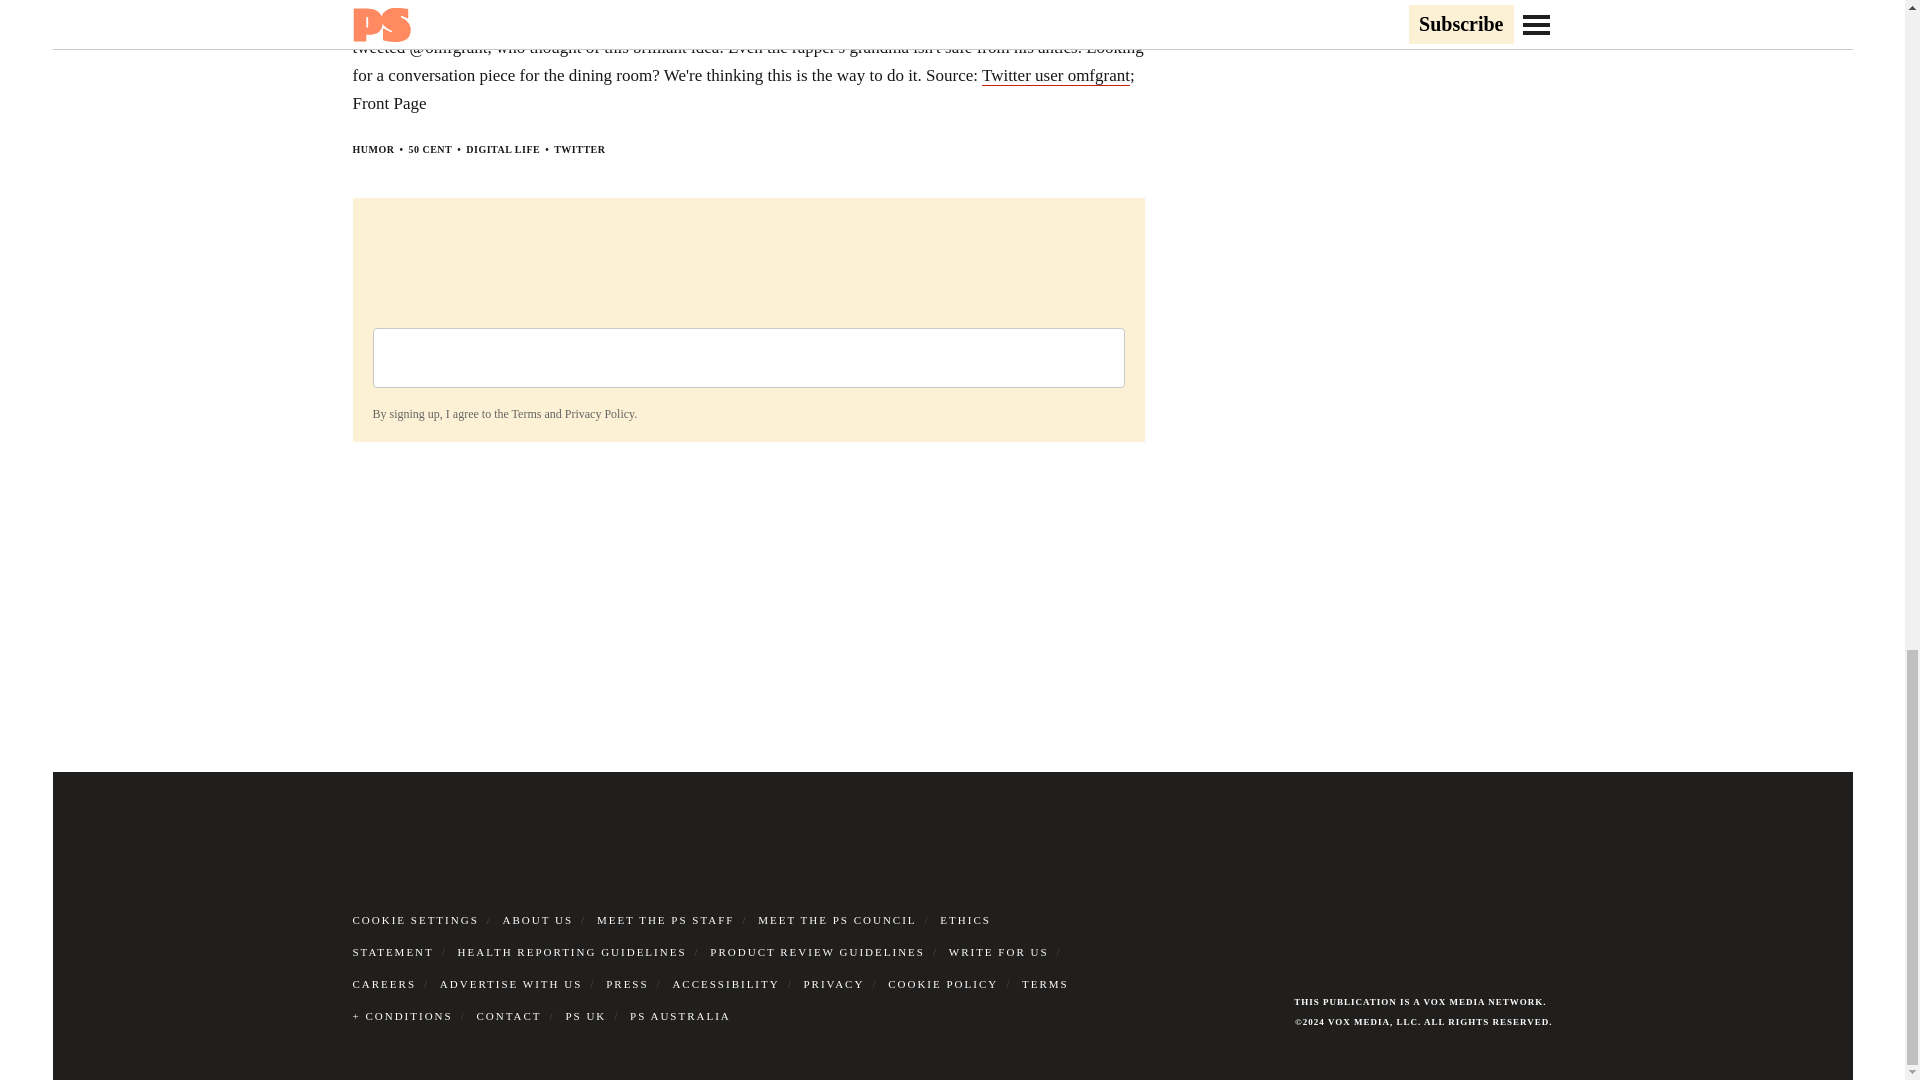 The width and height of the screenshot is (1920, 1080). What do you see at coordinates (818, 952) in the screenshot?
I see `PRODUCT REVIEW GUIDELINES` at bounding box center [818, 952].